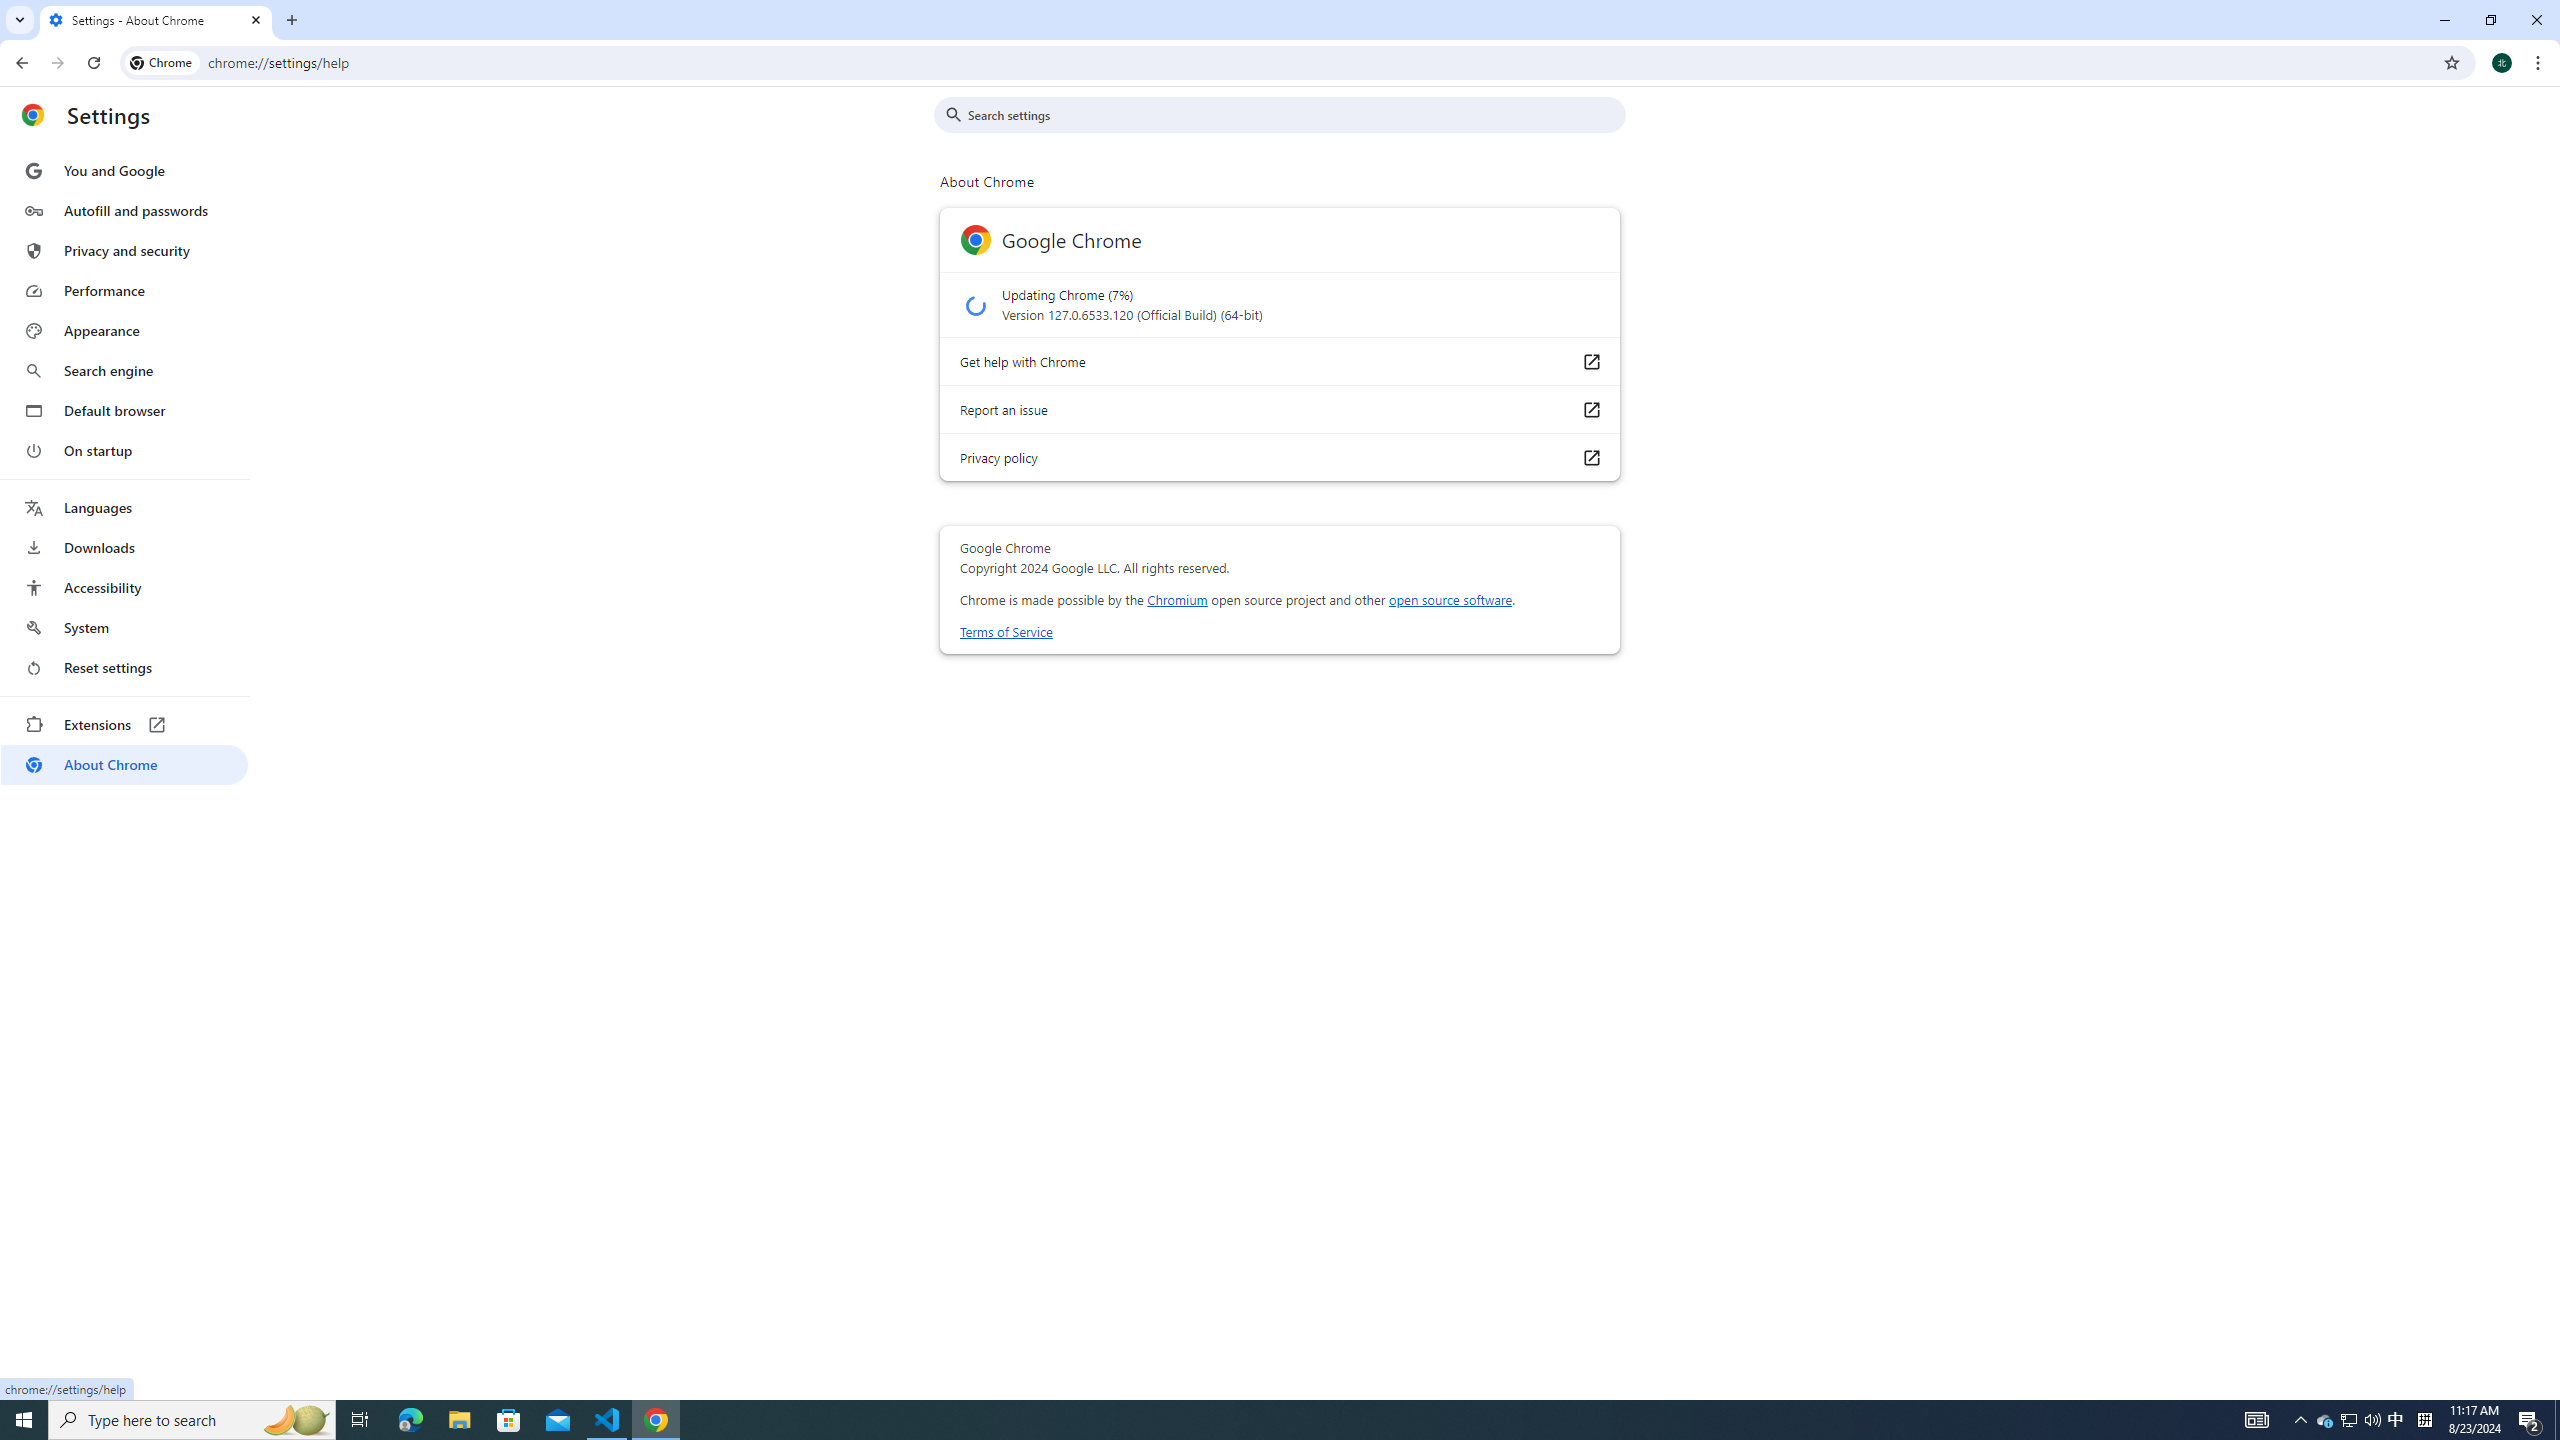 The height and width of the screenshot is (1440, 2560). Describe the element at coordinates (124, 290) in the screenshot. I see `Performance` at that location.